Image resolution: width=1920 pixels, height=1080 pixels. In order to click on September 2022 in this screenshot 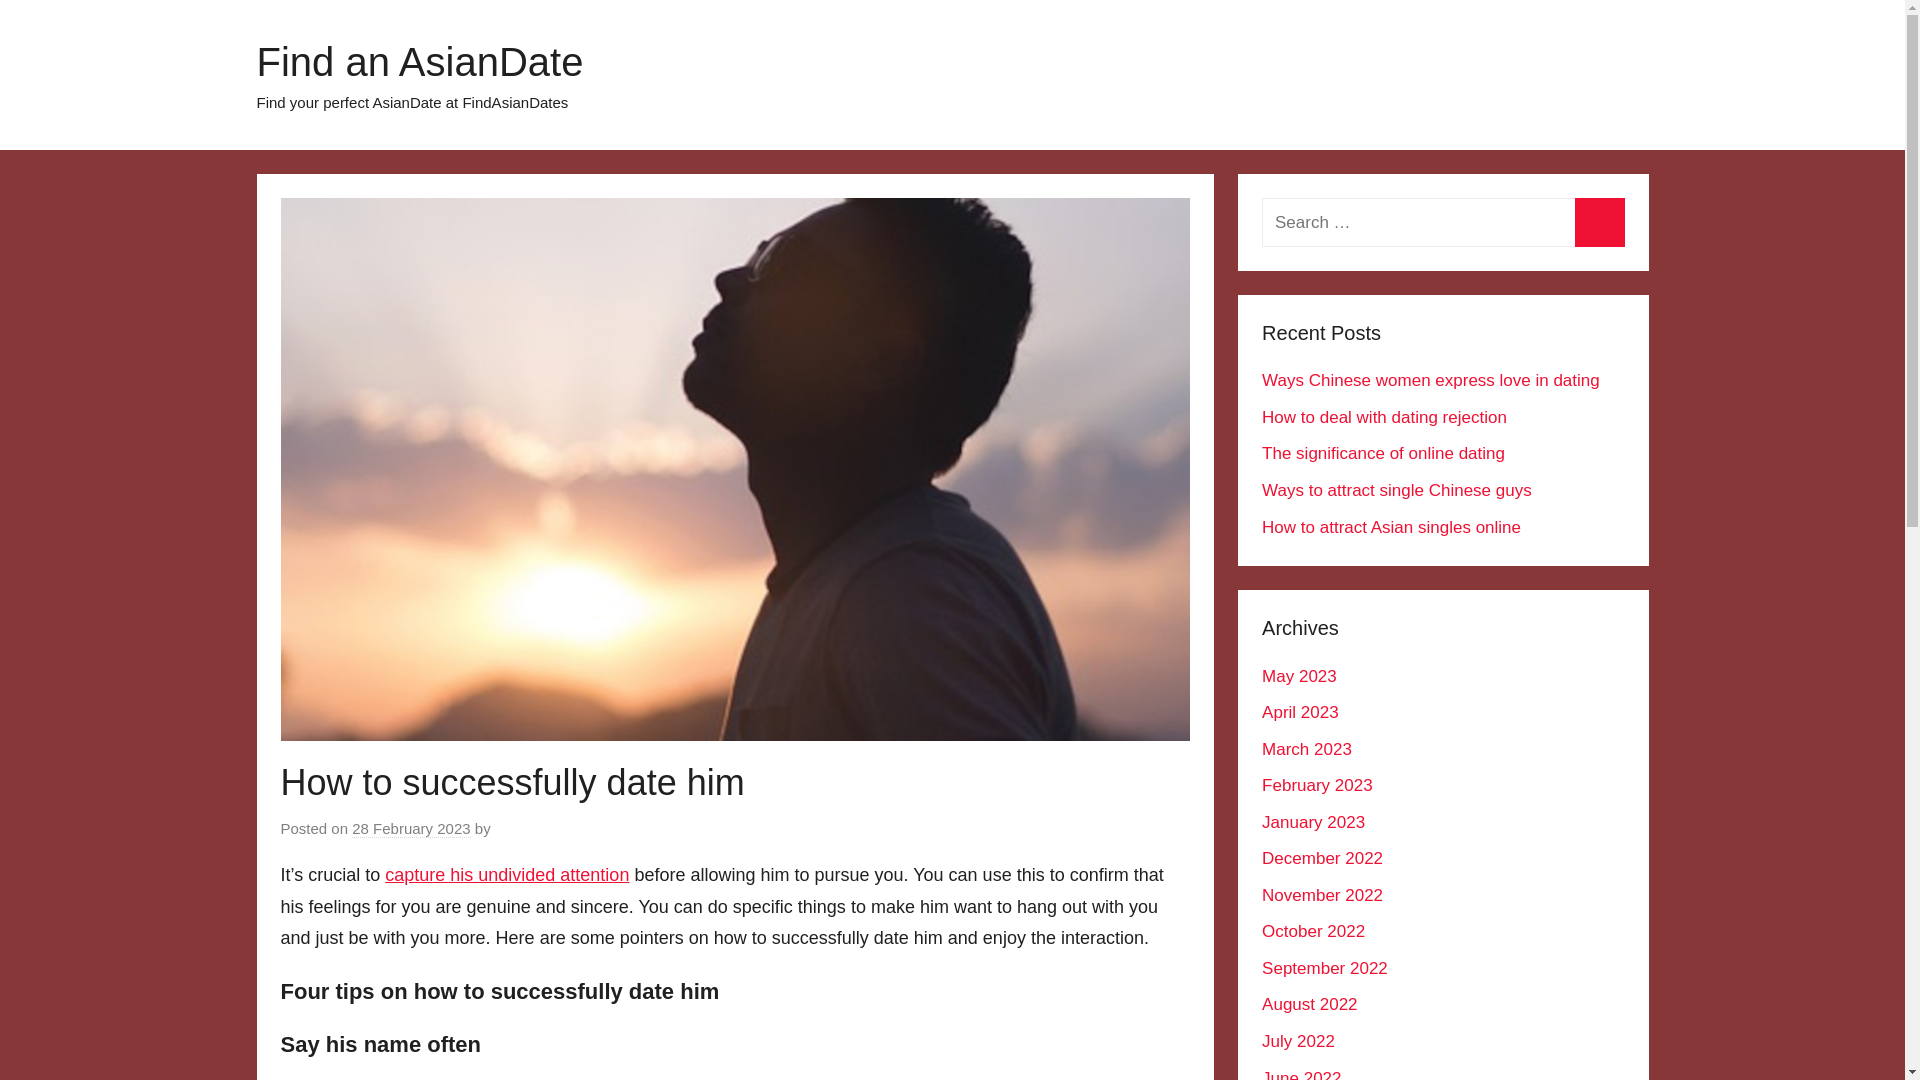, I will do `click(1324, 968)`.